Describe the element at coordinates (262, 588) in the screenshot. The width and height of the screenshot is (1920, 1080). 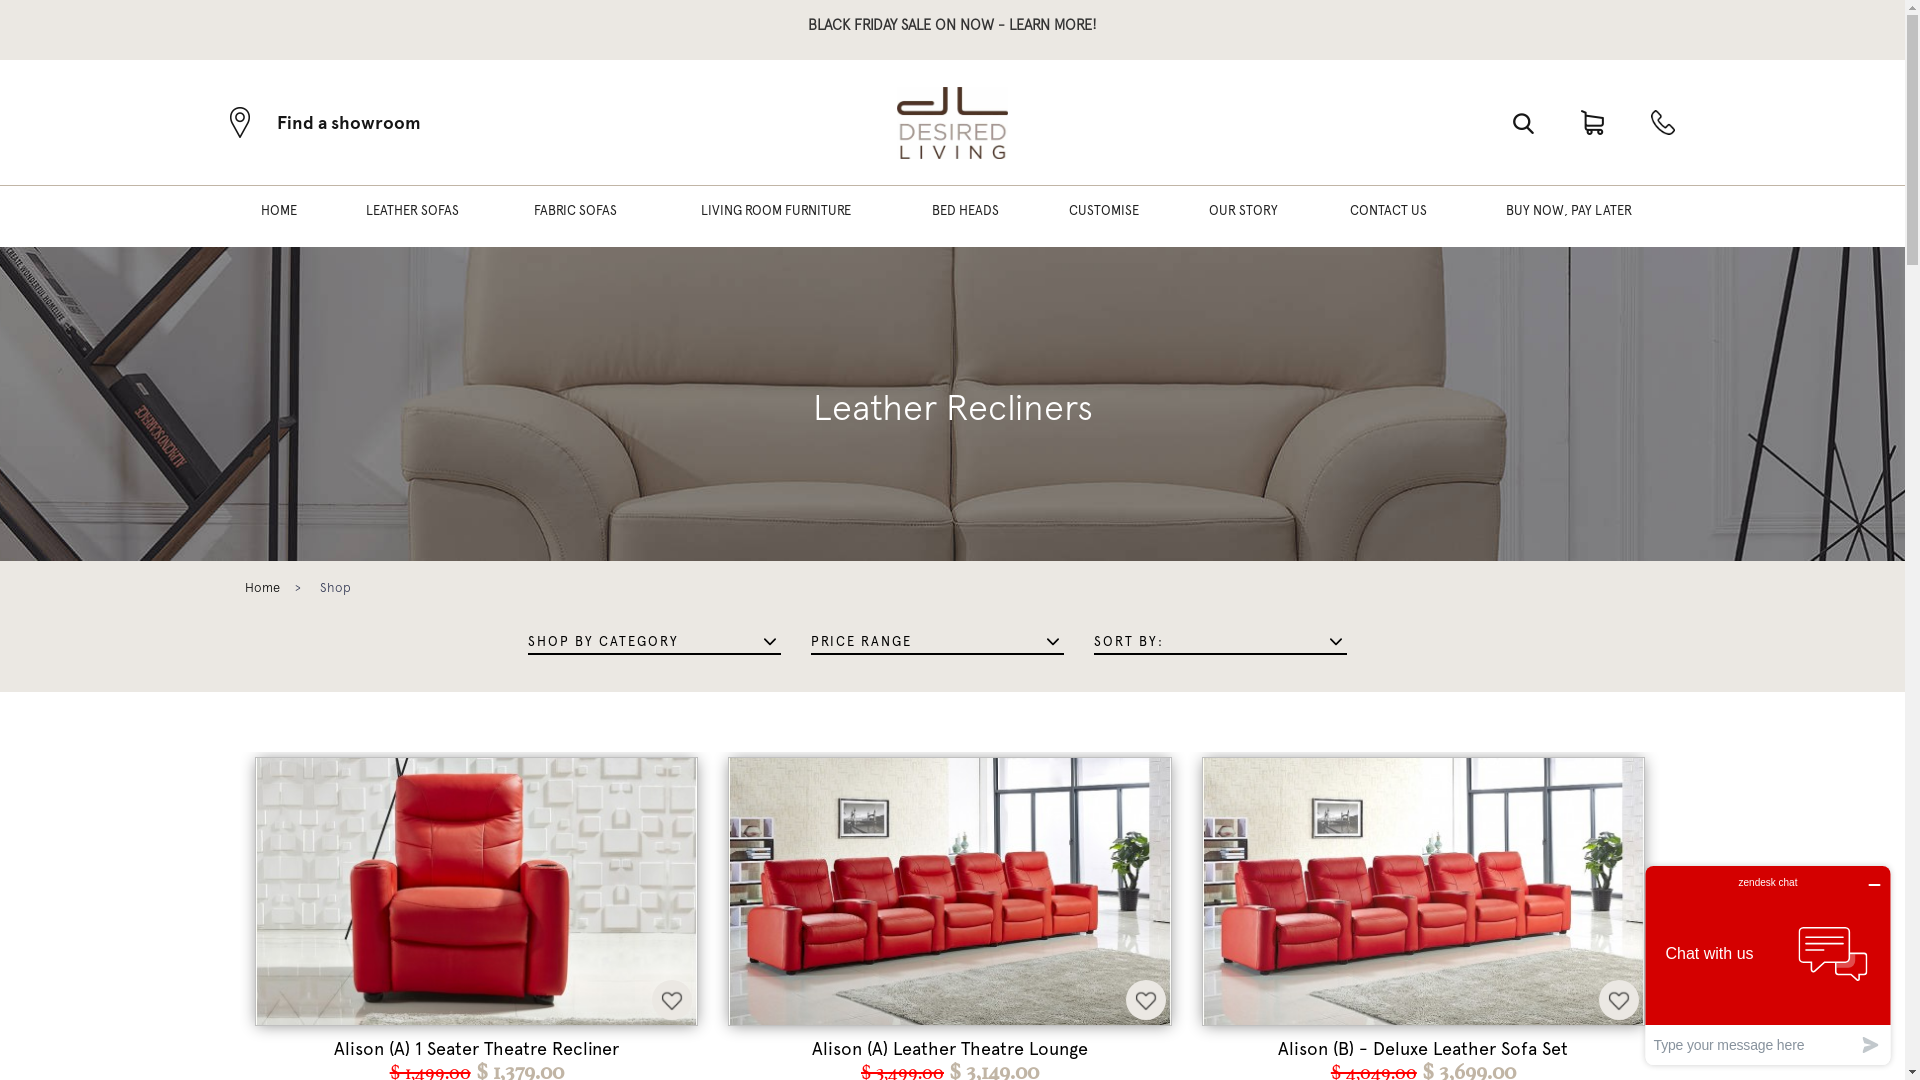
I see `Home` at that location.